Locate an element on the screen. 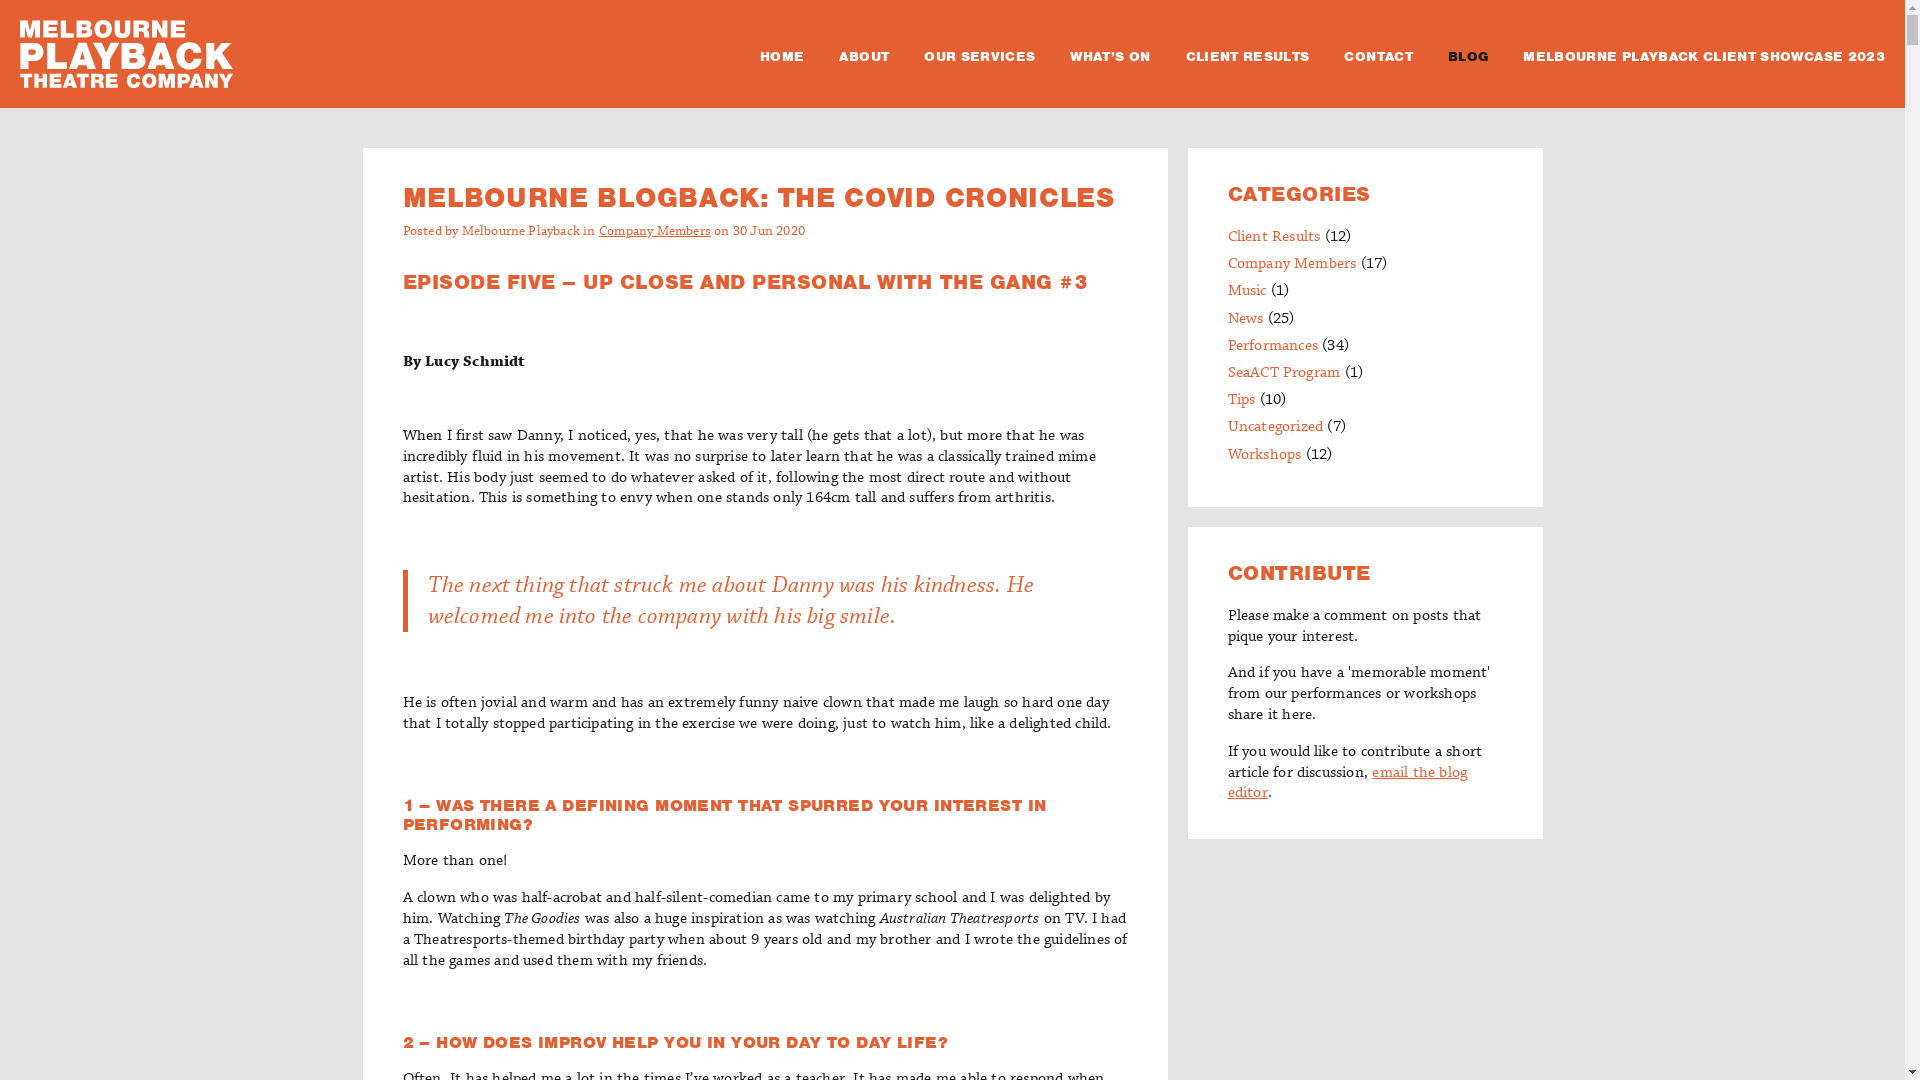 The height and width of the screenshot is (1080, 1920). Melbourne Playback Theatre Company is located at coordinates (126, 54).